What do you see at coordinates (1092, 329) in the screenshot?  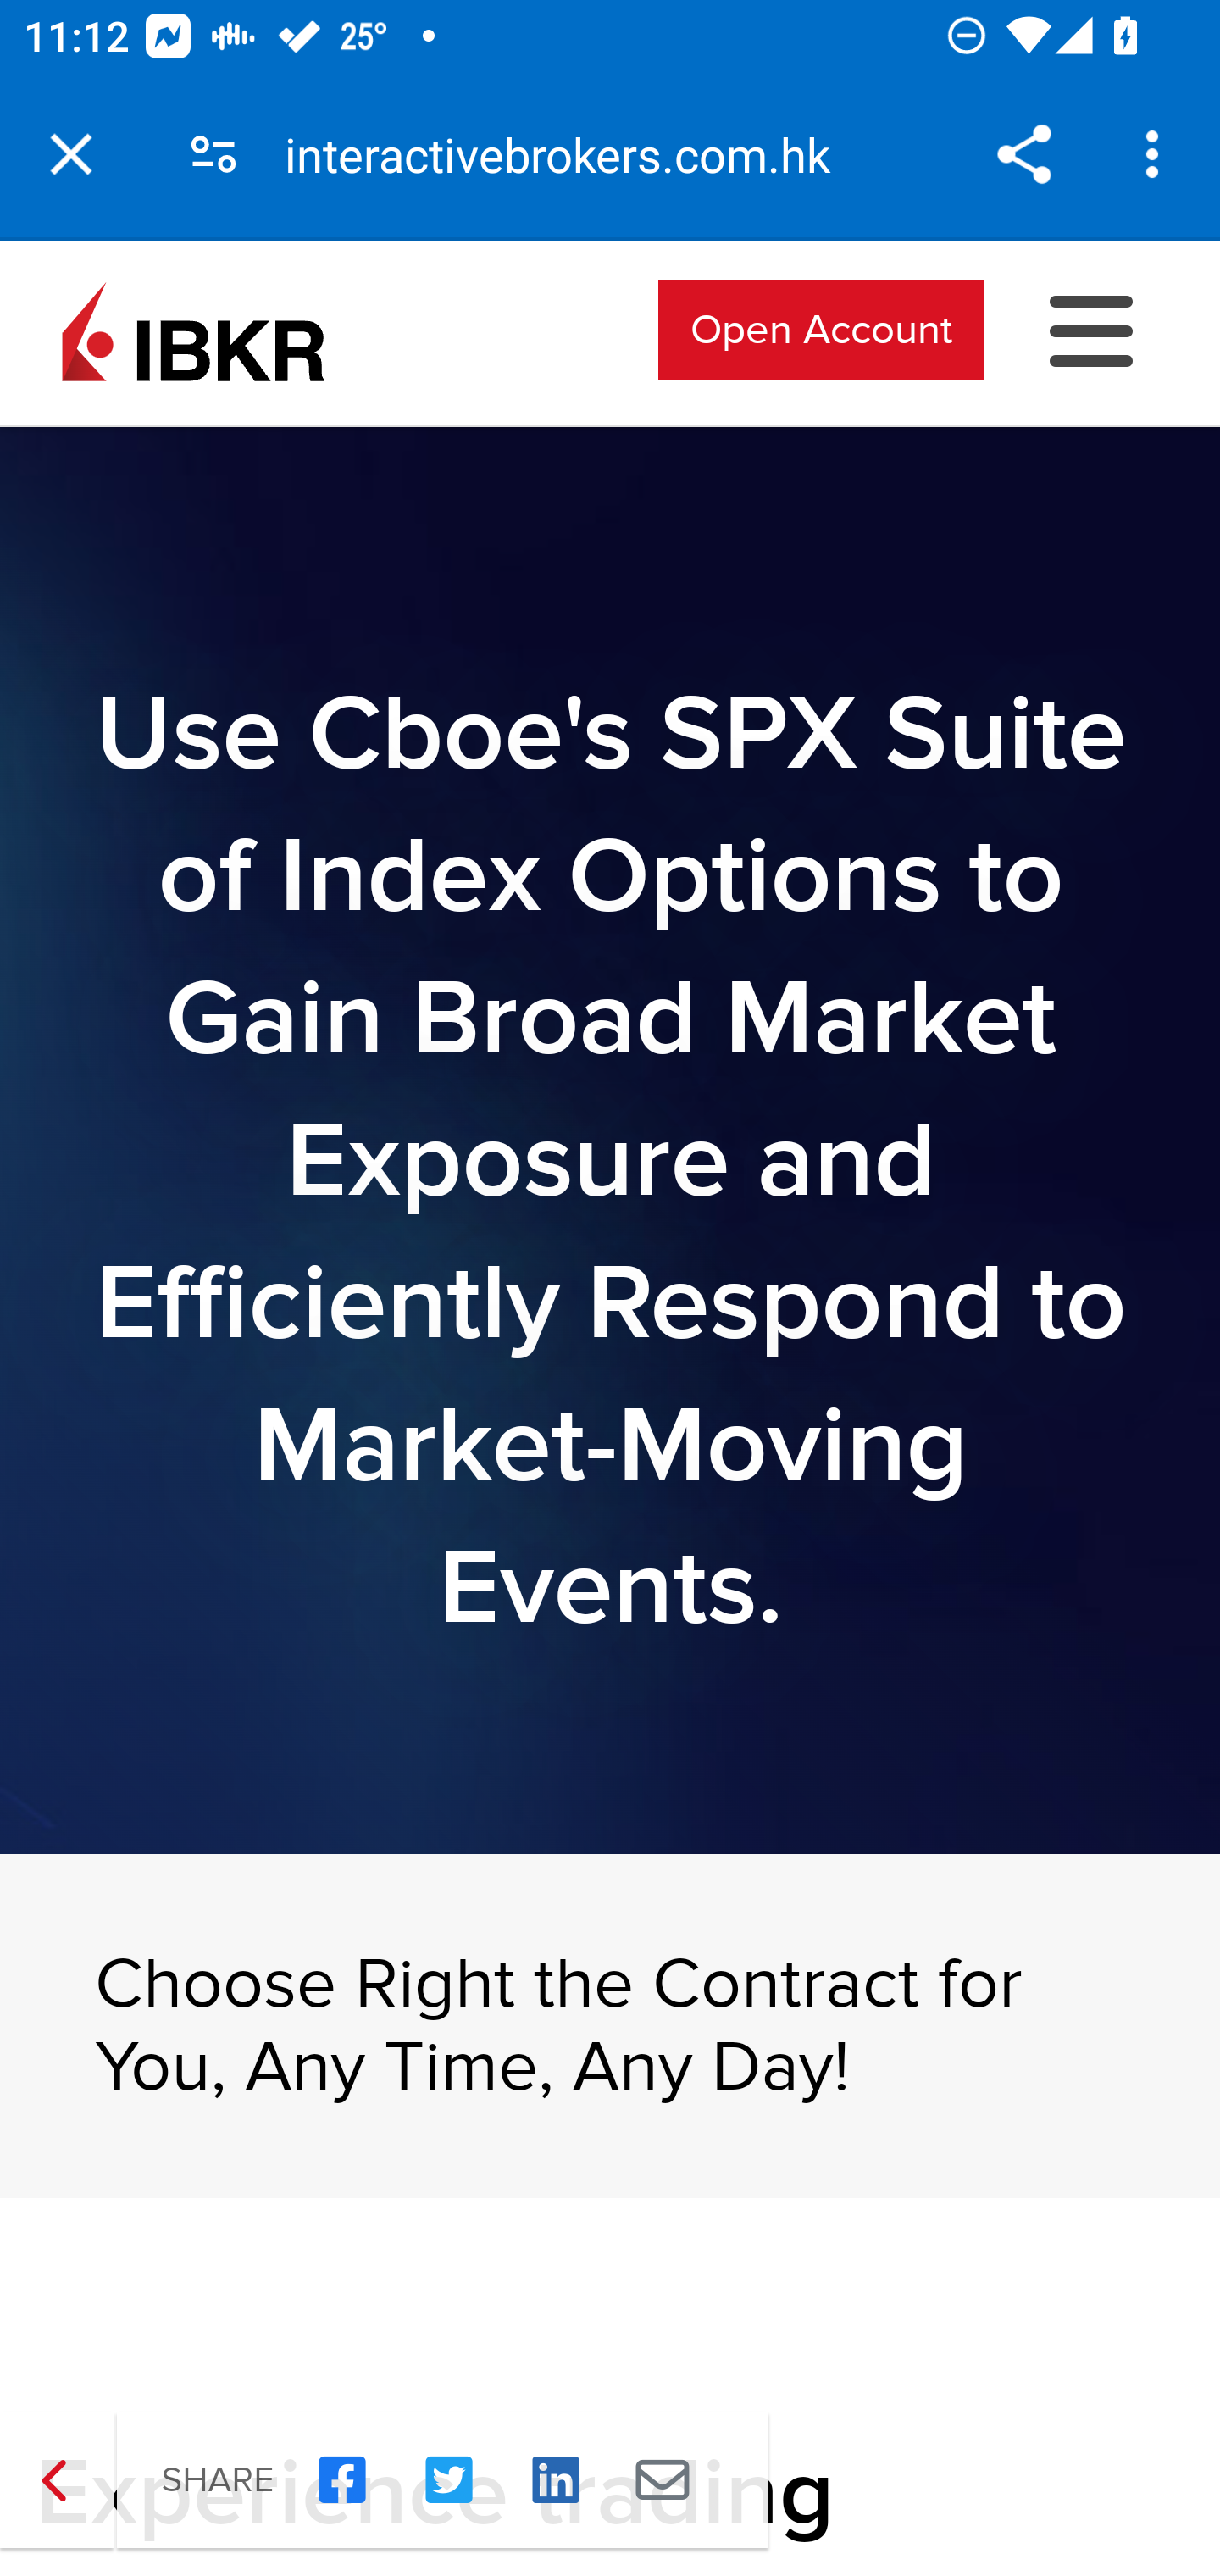 I see `Toggle Navigation` at bounding box center [1092, 329].